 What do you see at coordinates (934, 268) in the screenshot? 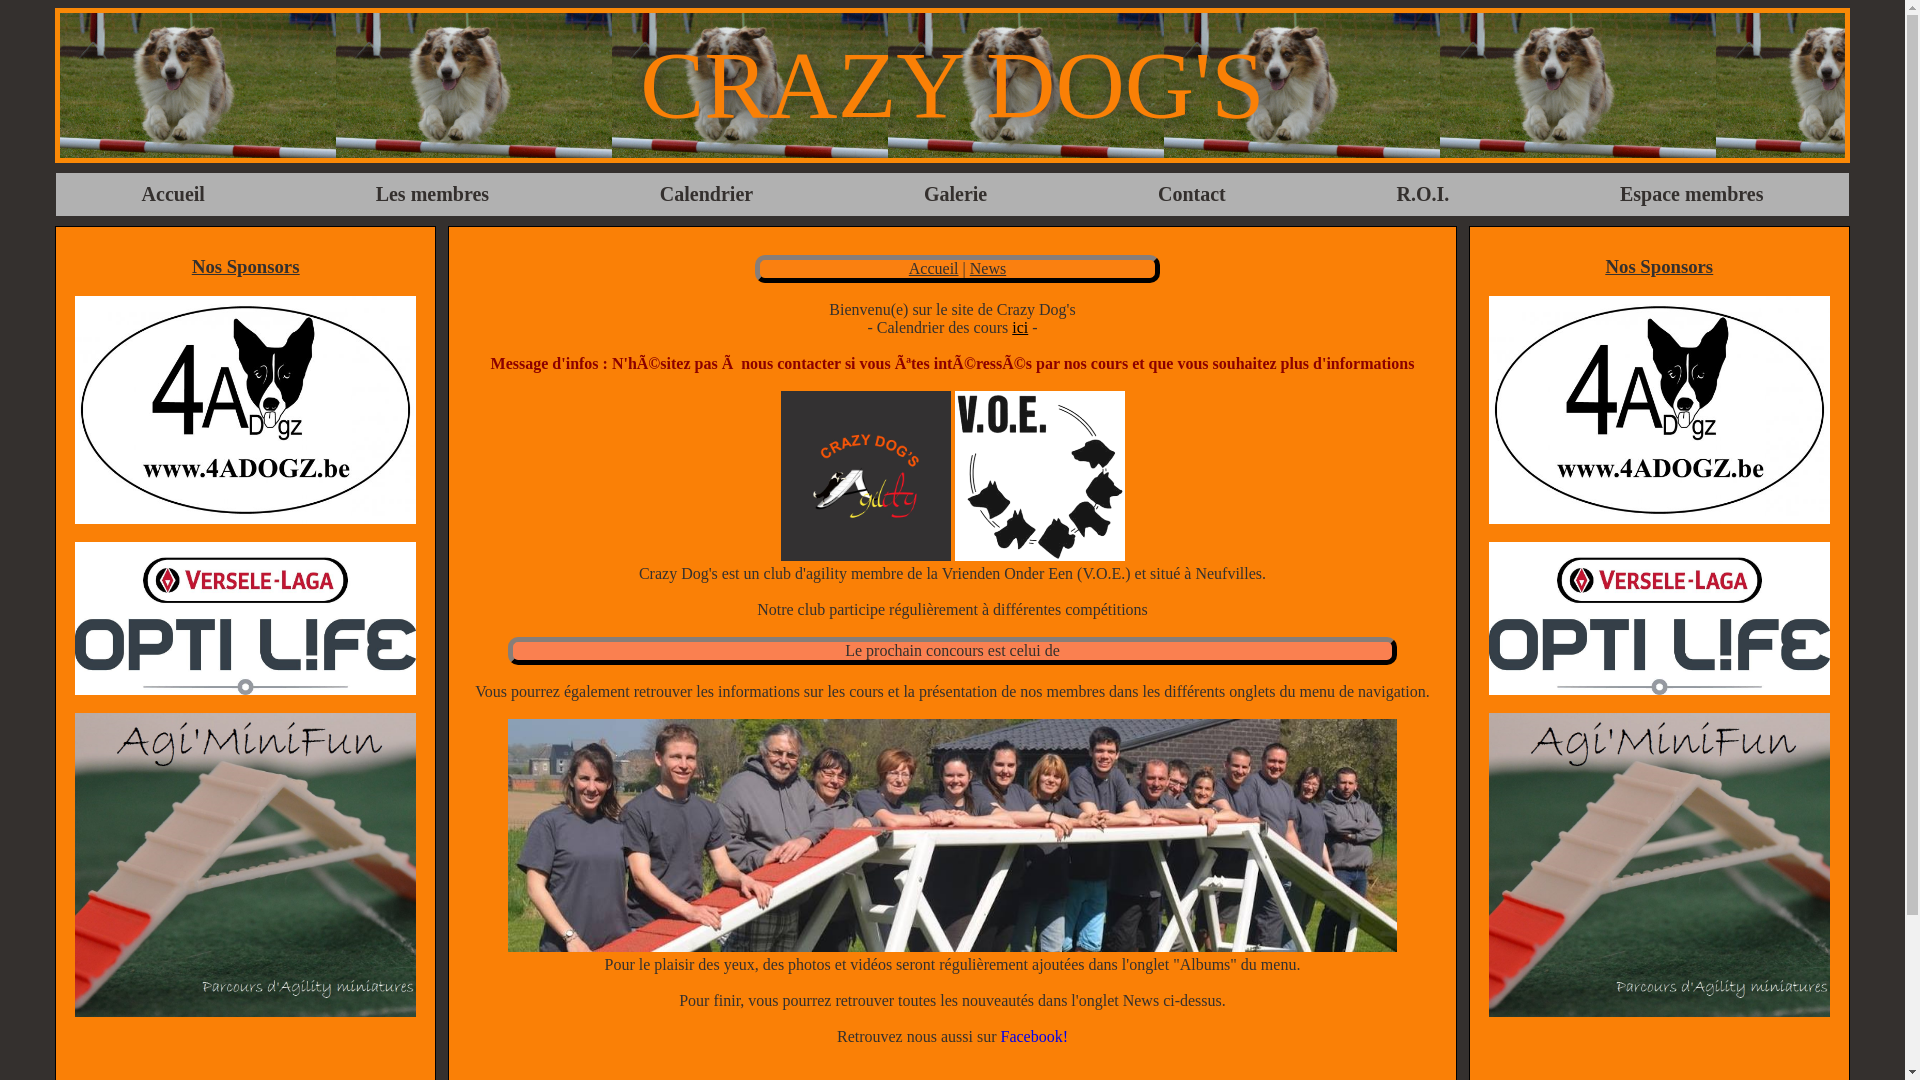
I see `Accueil` at bounding box center [934, 268].